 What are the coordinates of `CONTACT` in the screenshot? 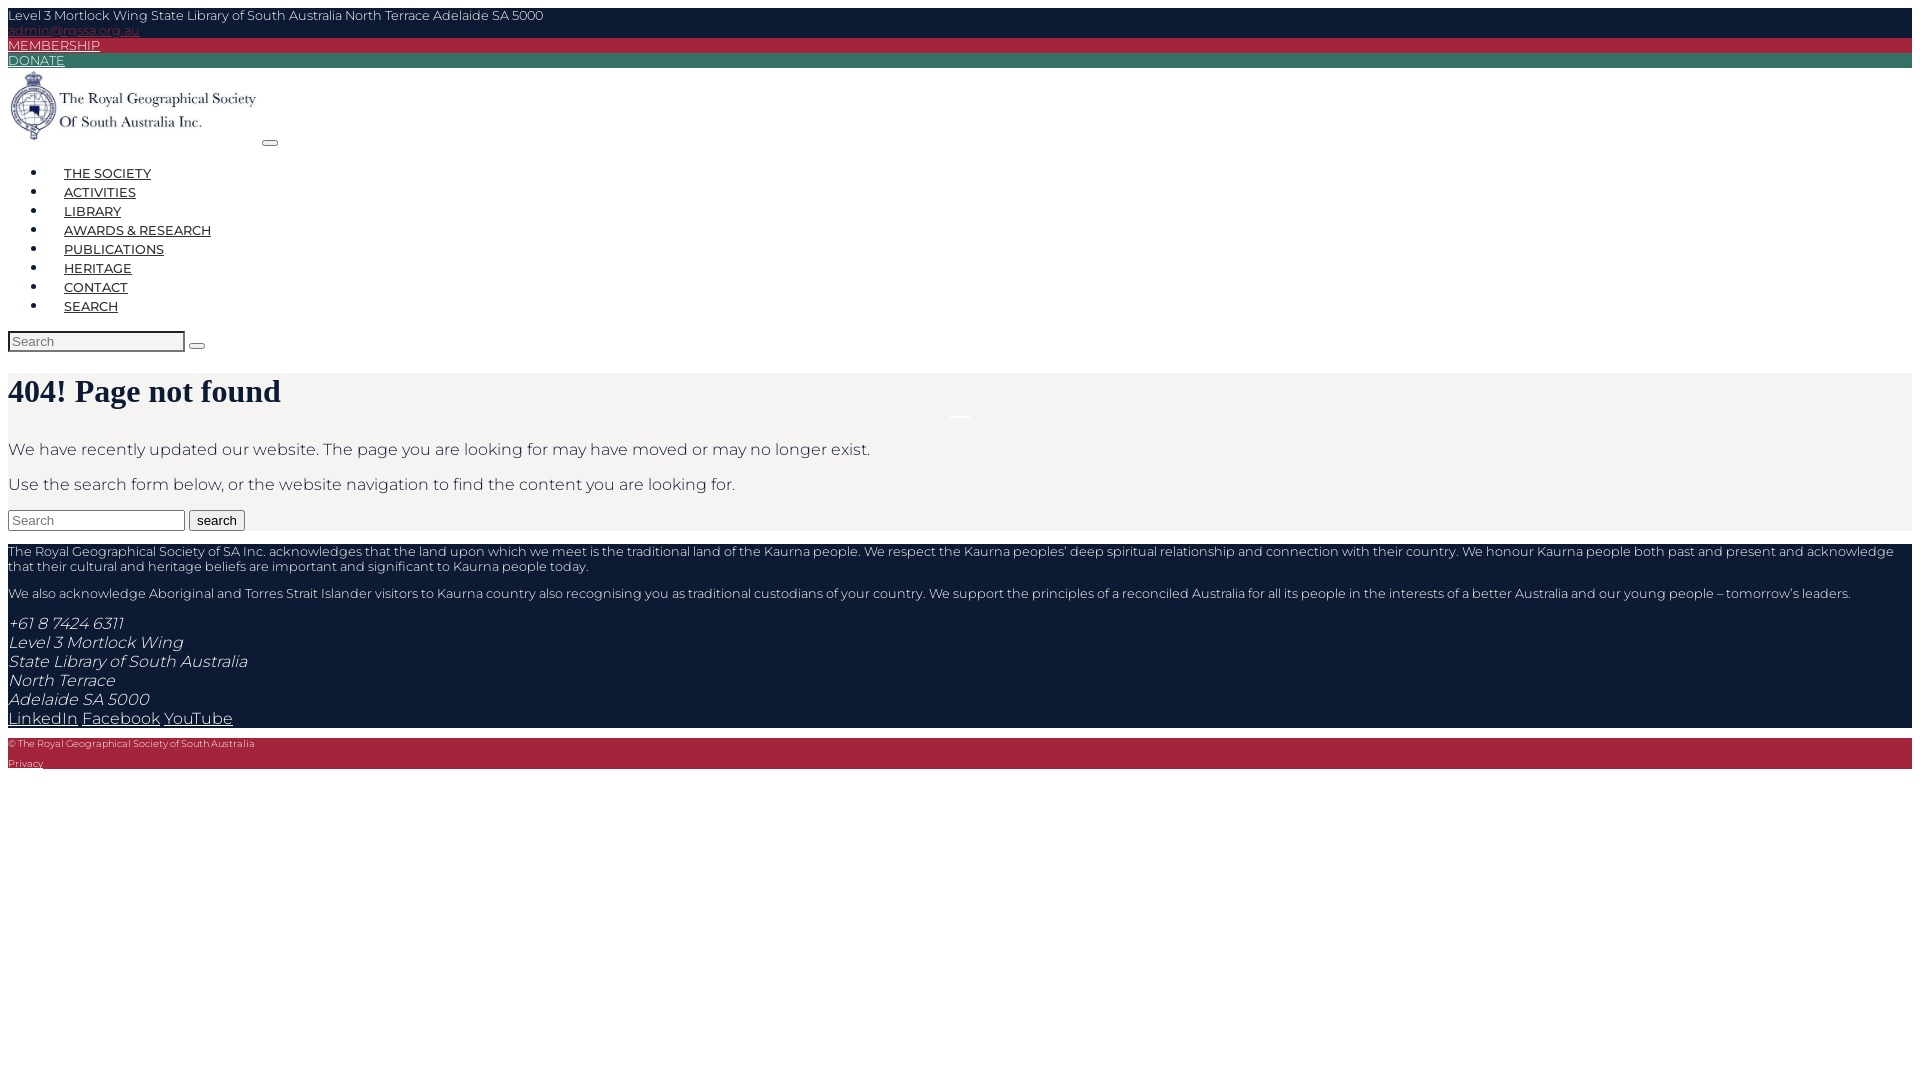 It's located at (96, 288).